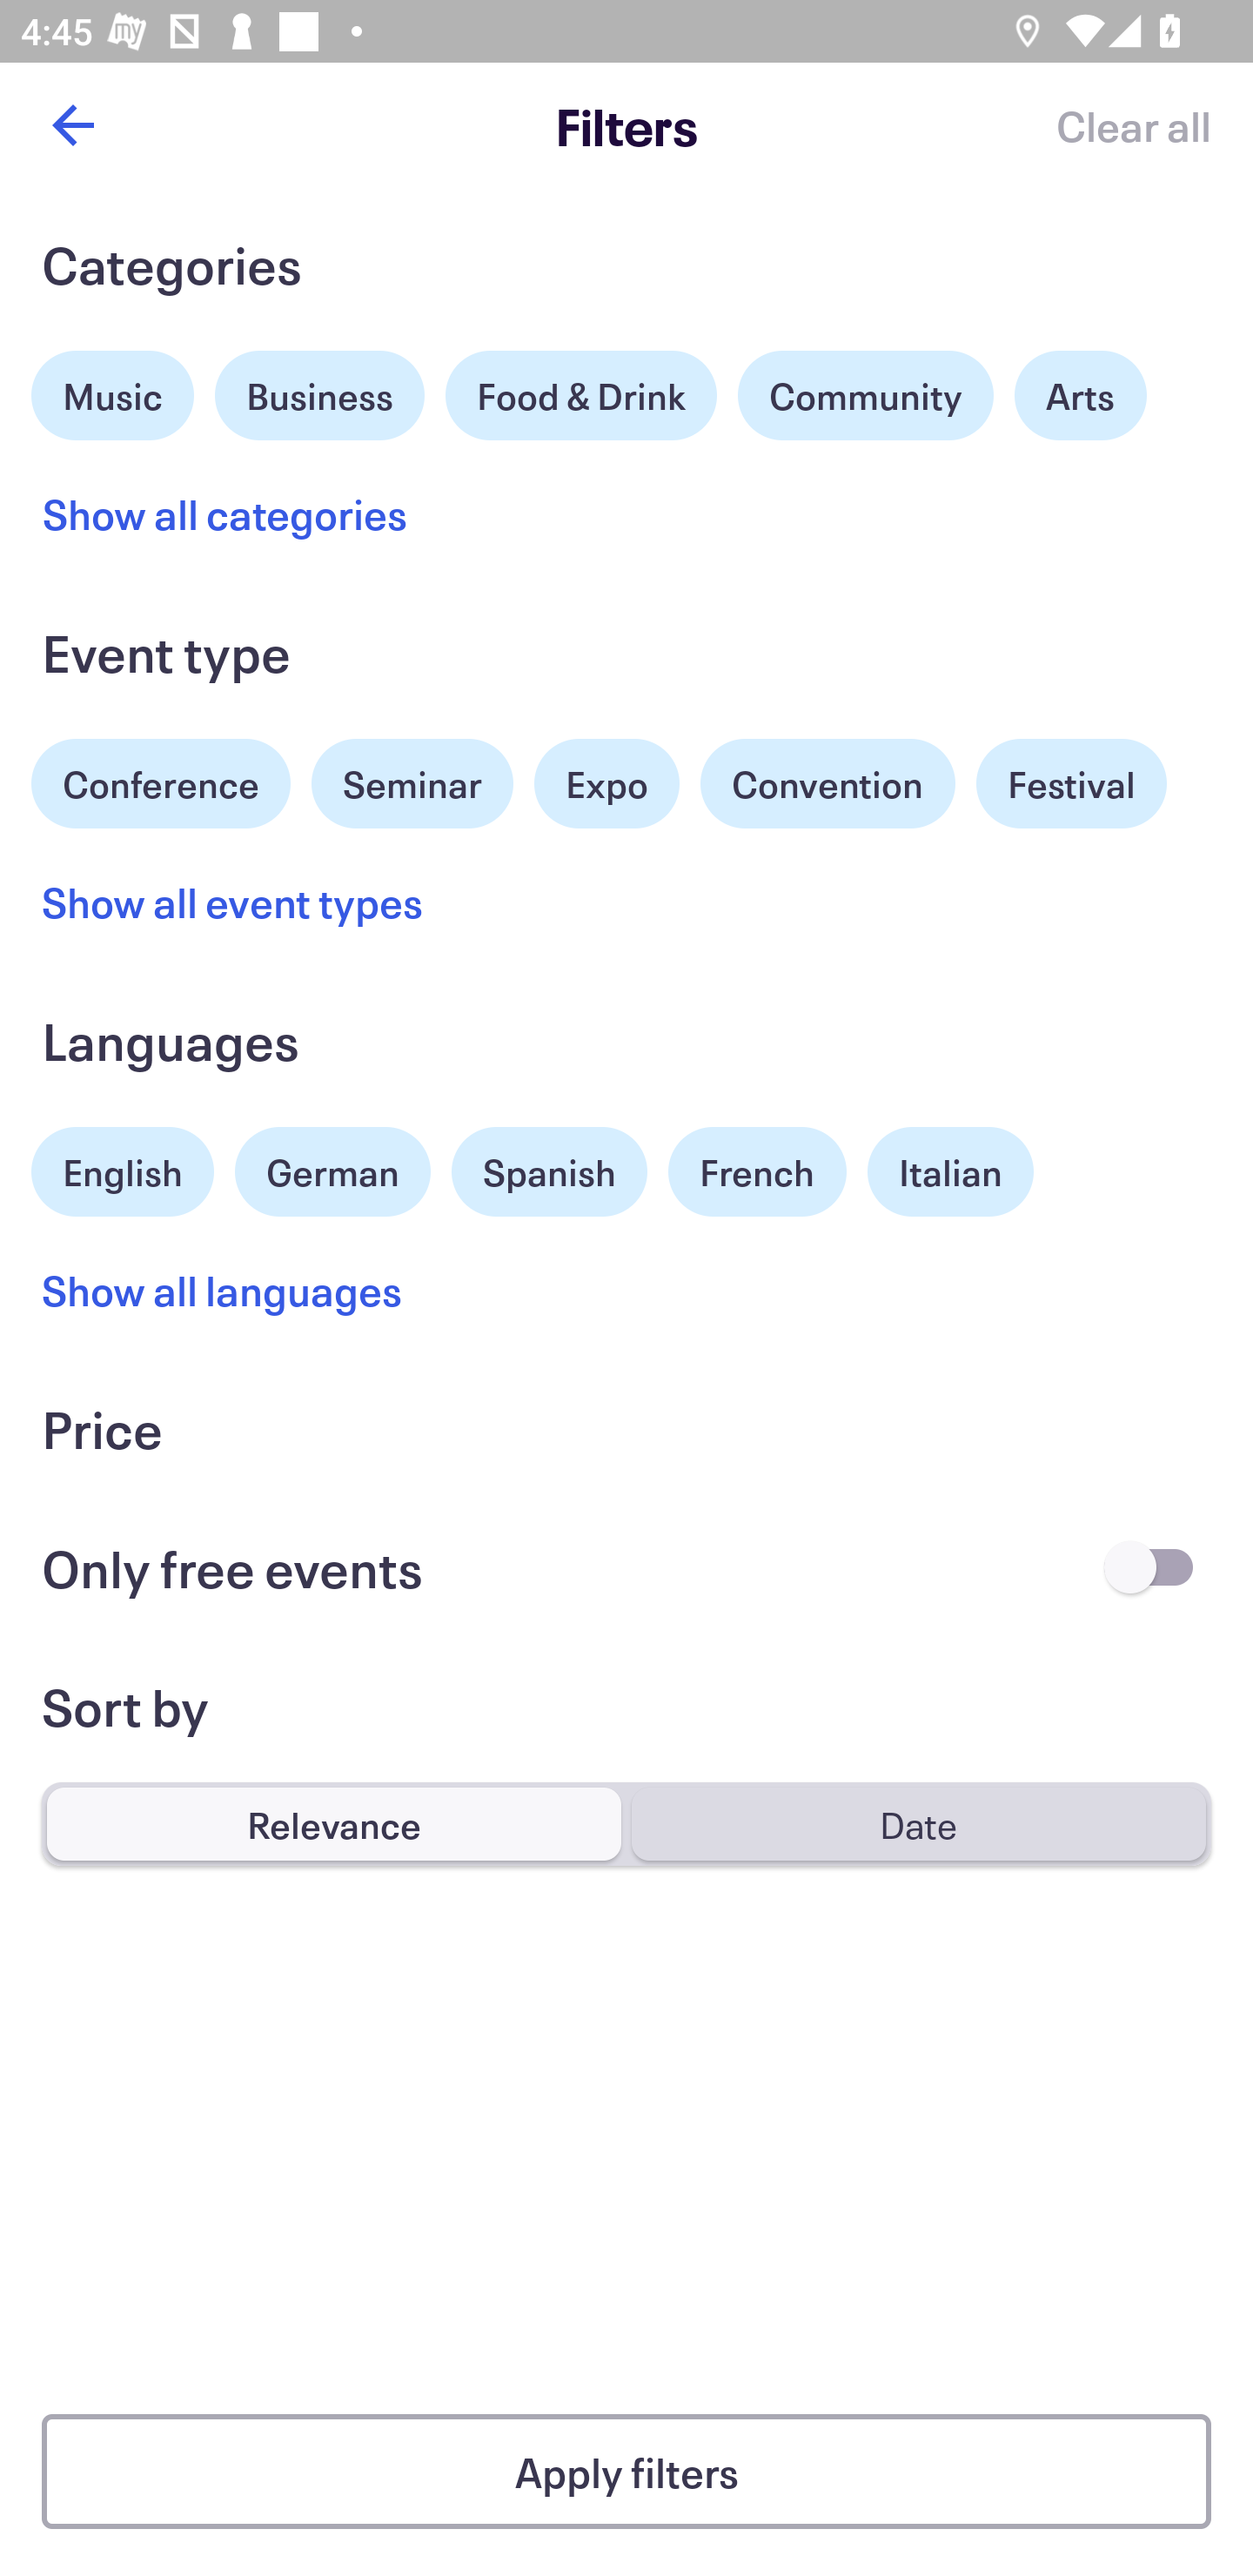  I want to click on Date, so click(918, 1823).